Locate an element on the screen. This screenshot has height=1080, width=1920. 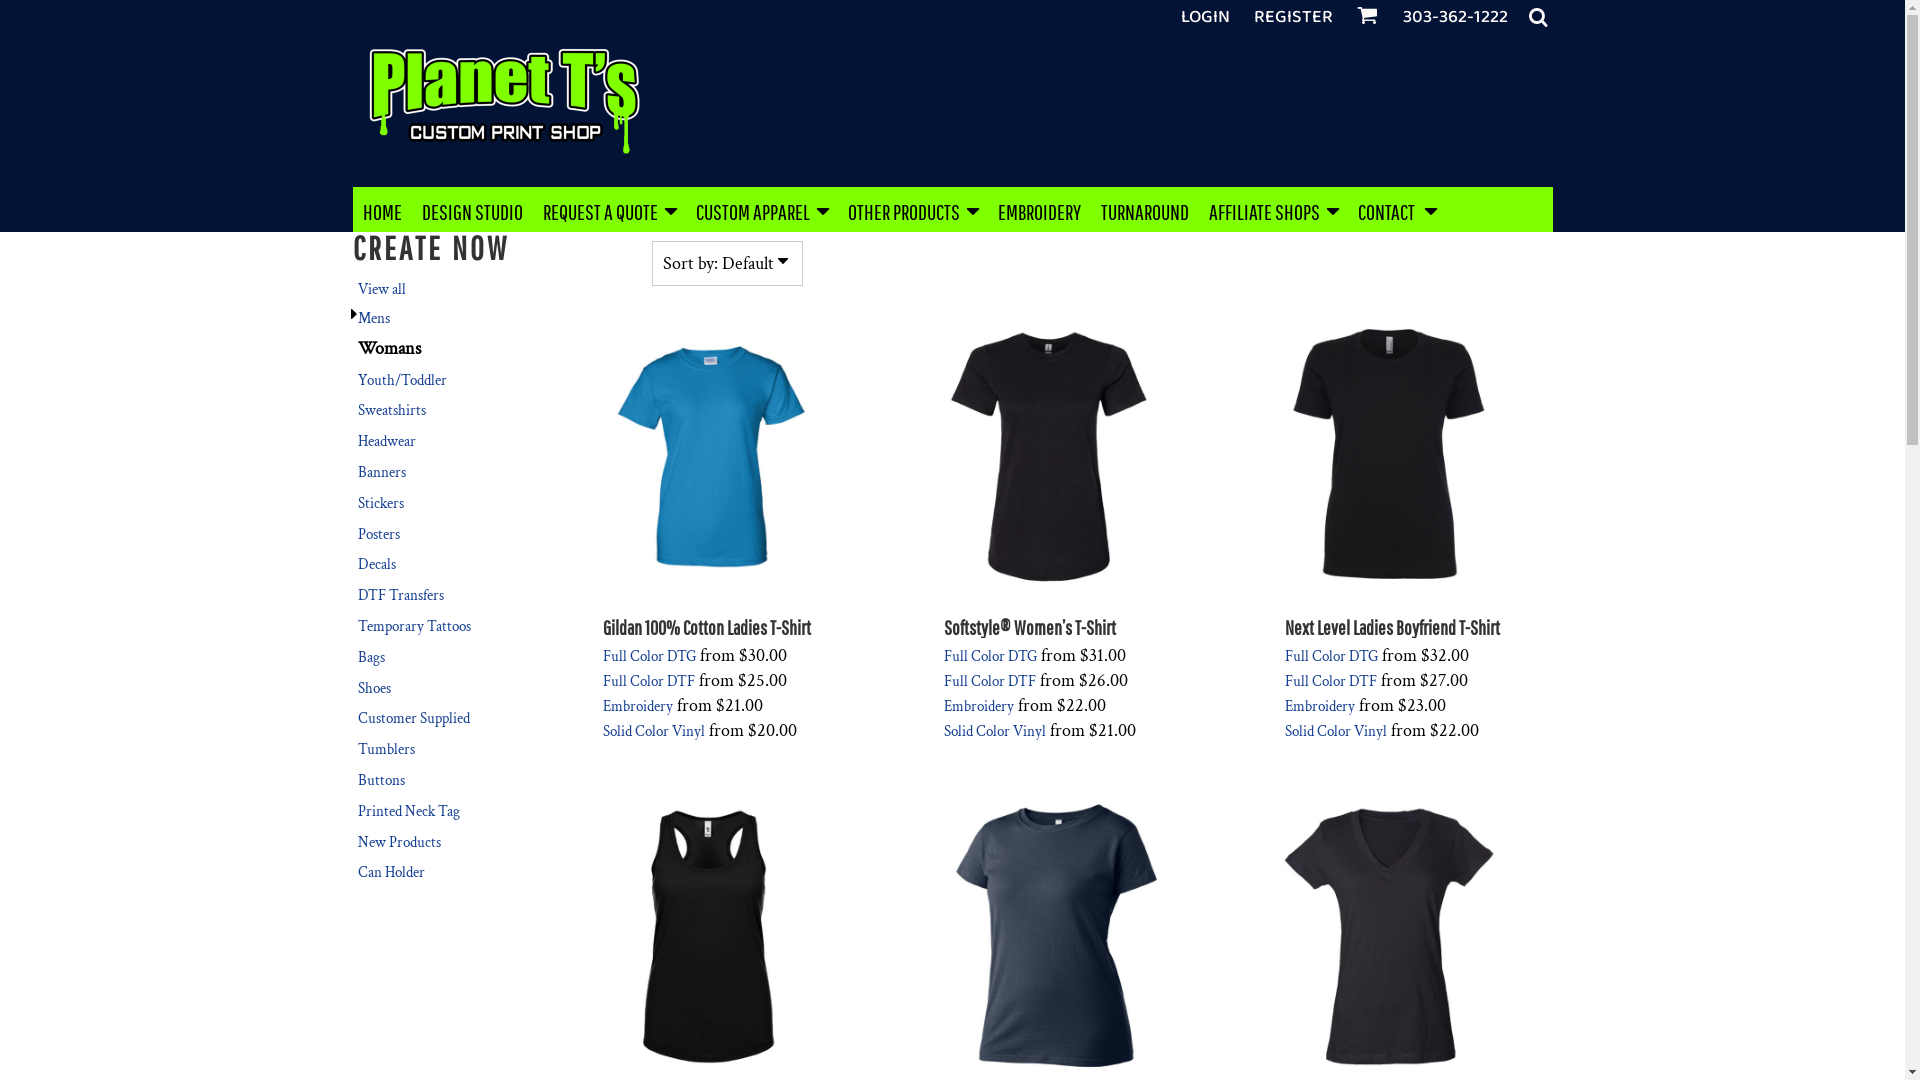
Banners is located at coordinates (382, 472).